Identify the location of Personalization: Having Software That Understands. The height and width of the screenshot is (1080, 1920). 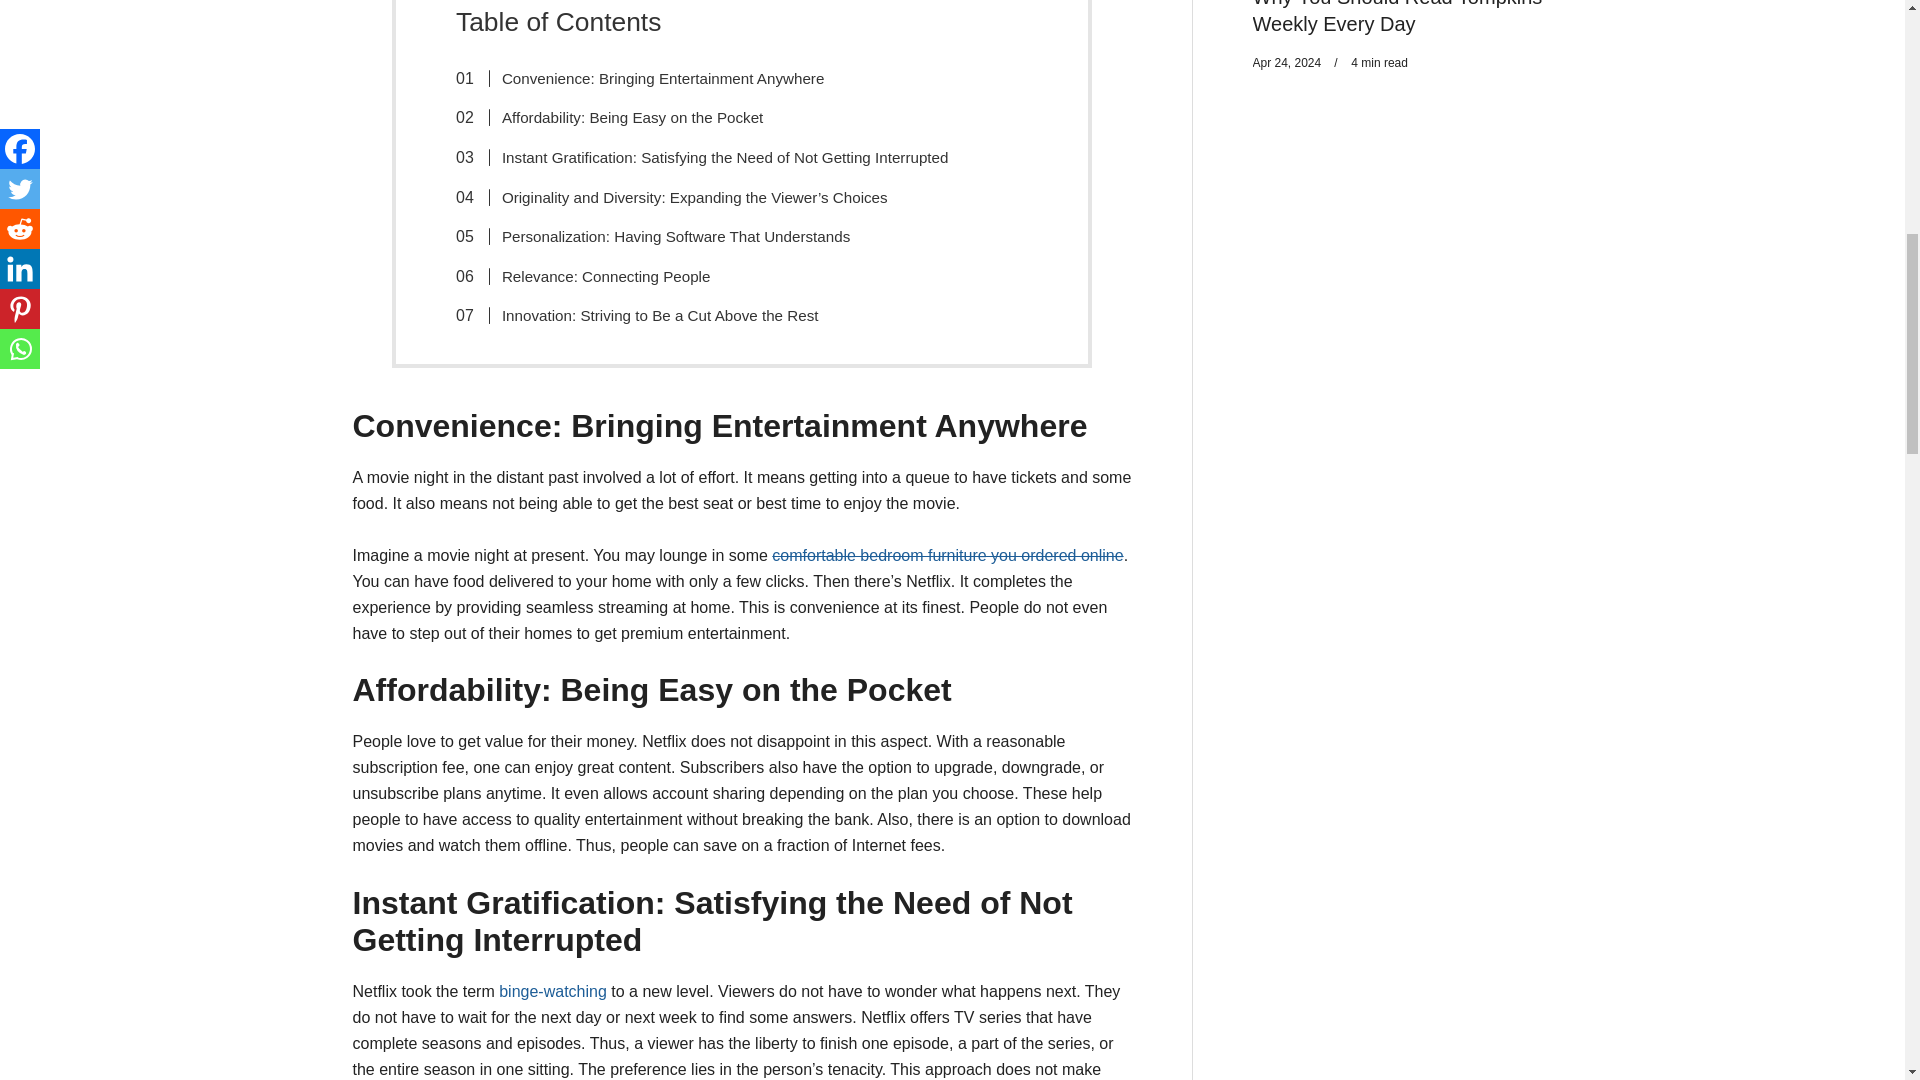
(663, 231).